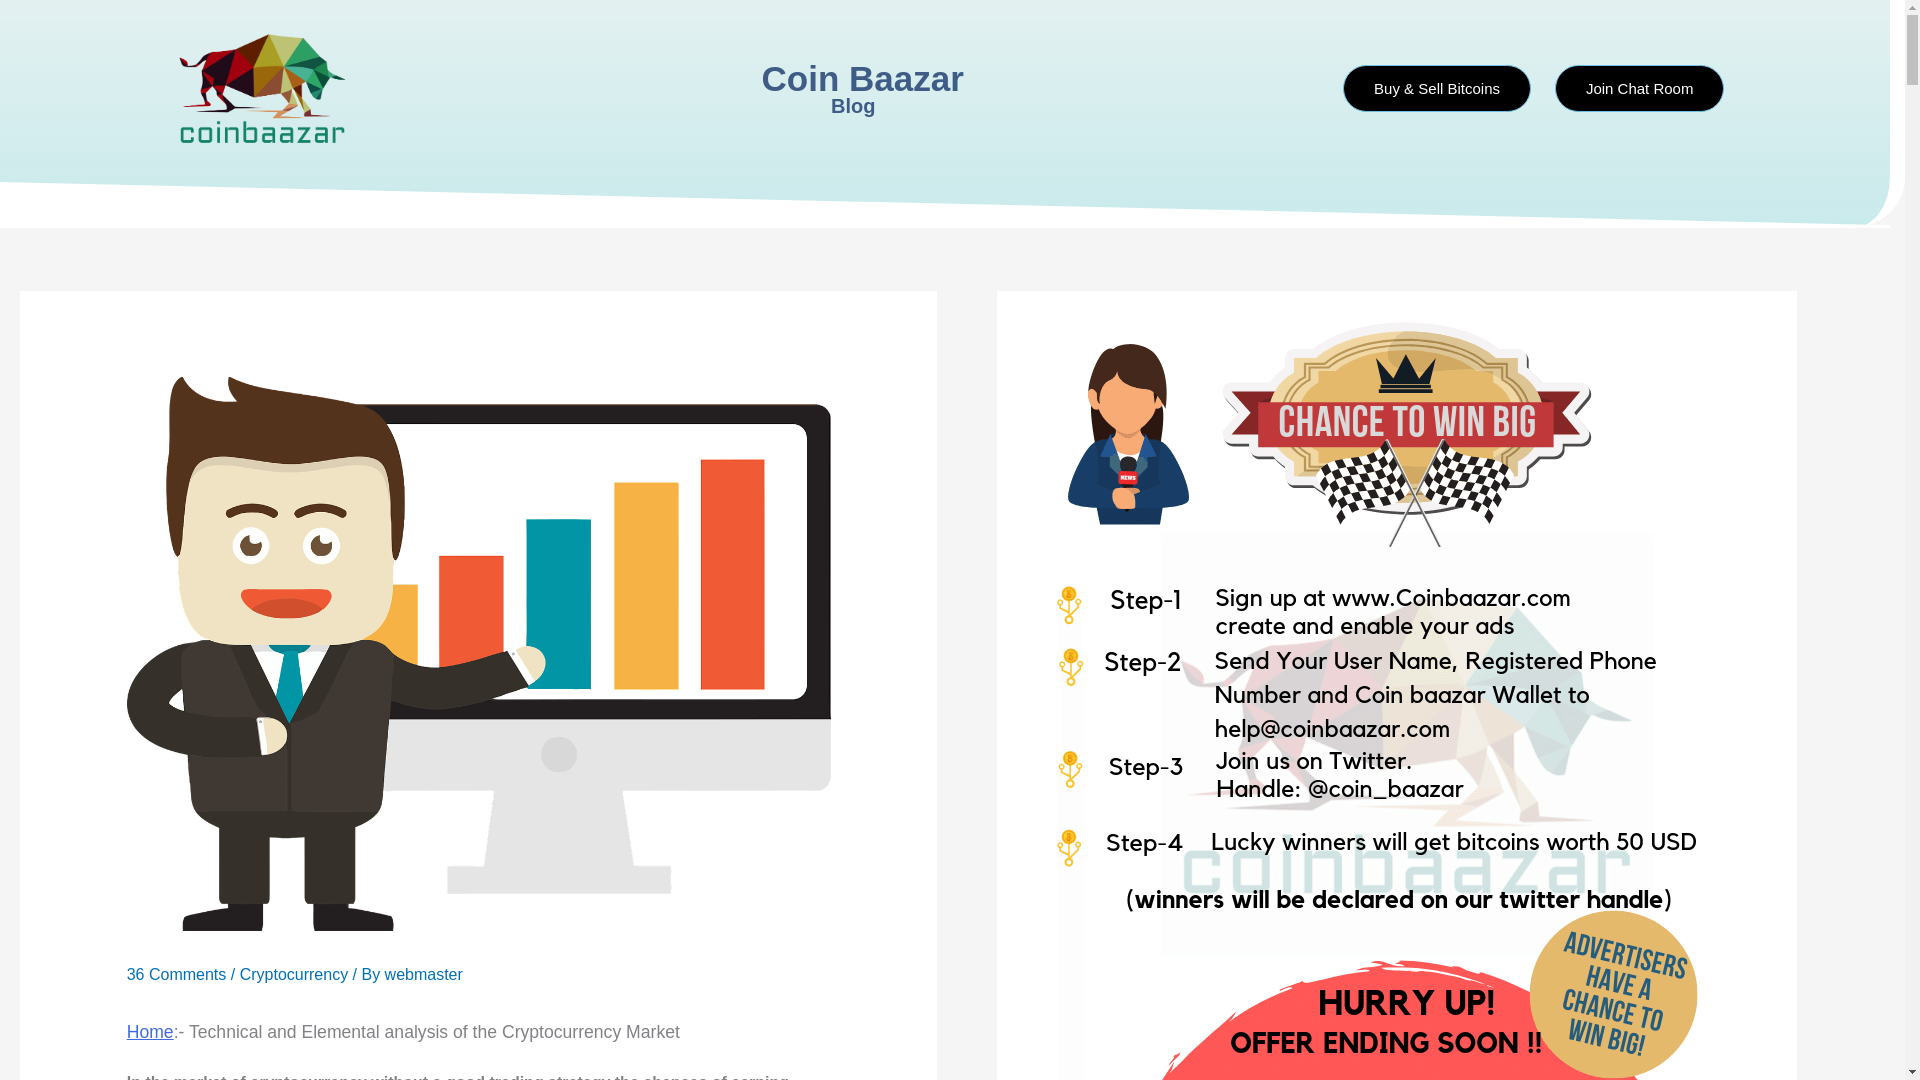 The width and height of the screenshot is (1920, 1080). I want to click on View all posts by webmaster, so click(424, 974).